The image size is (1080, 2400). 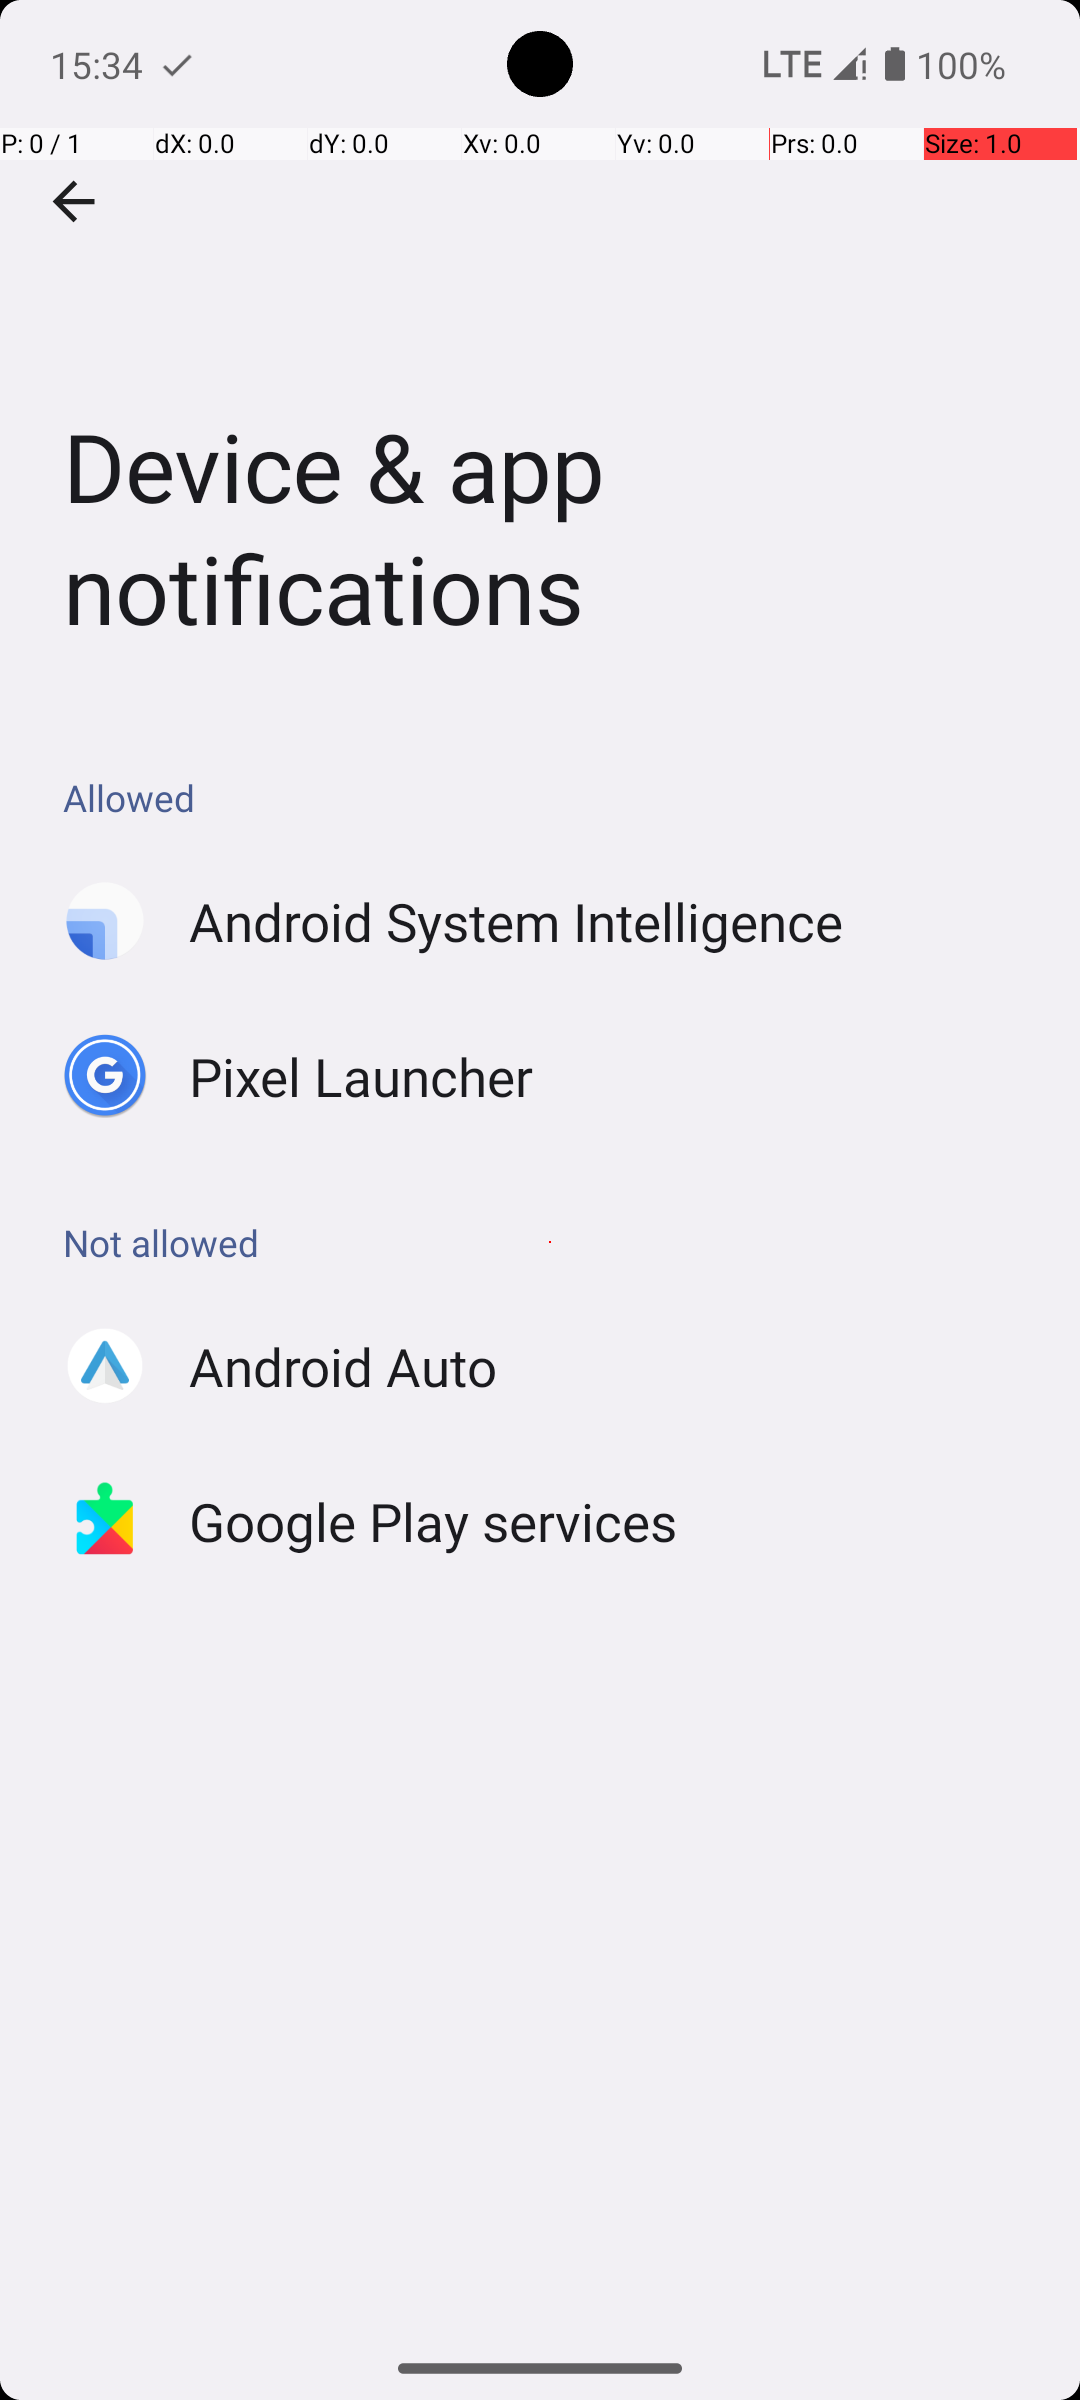 I want to click on Allowed, so click(x=550, y=798).